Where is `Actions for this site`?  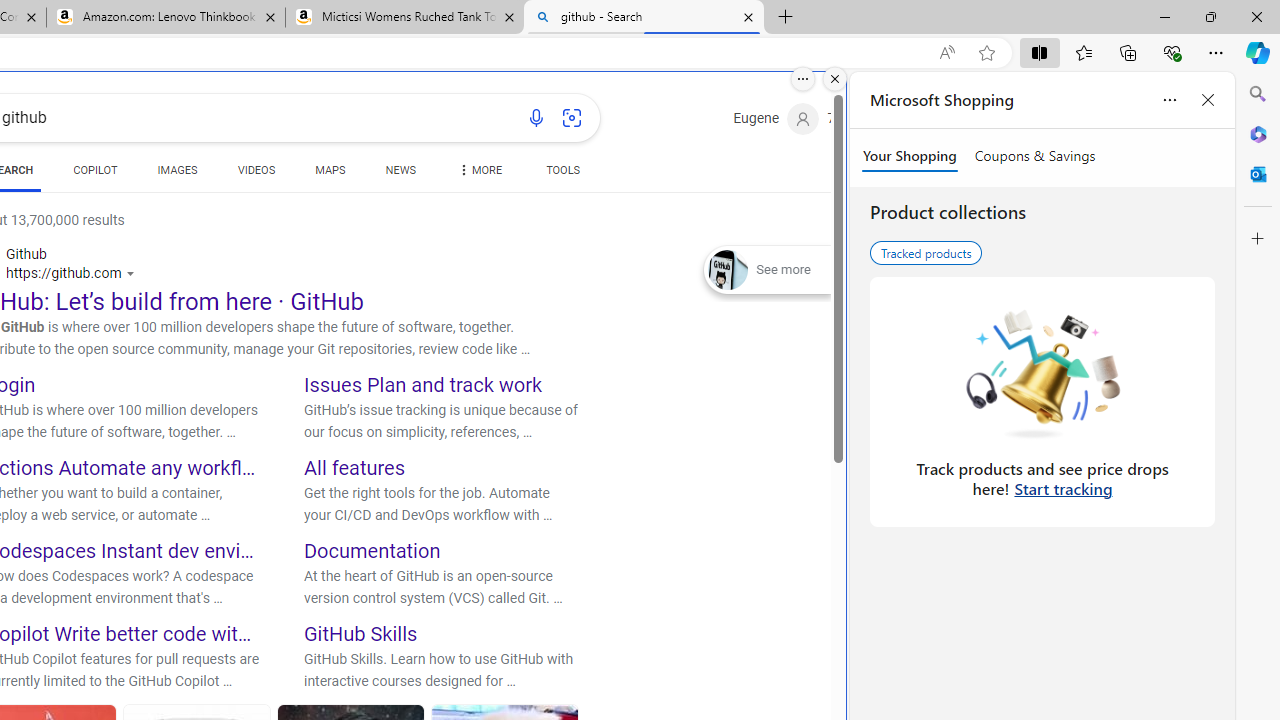 Actions for this site is located at coordinates (132, 274).